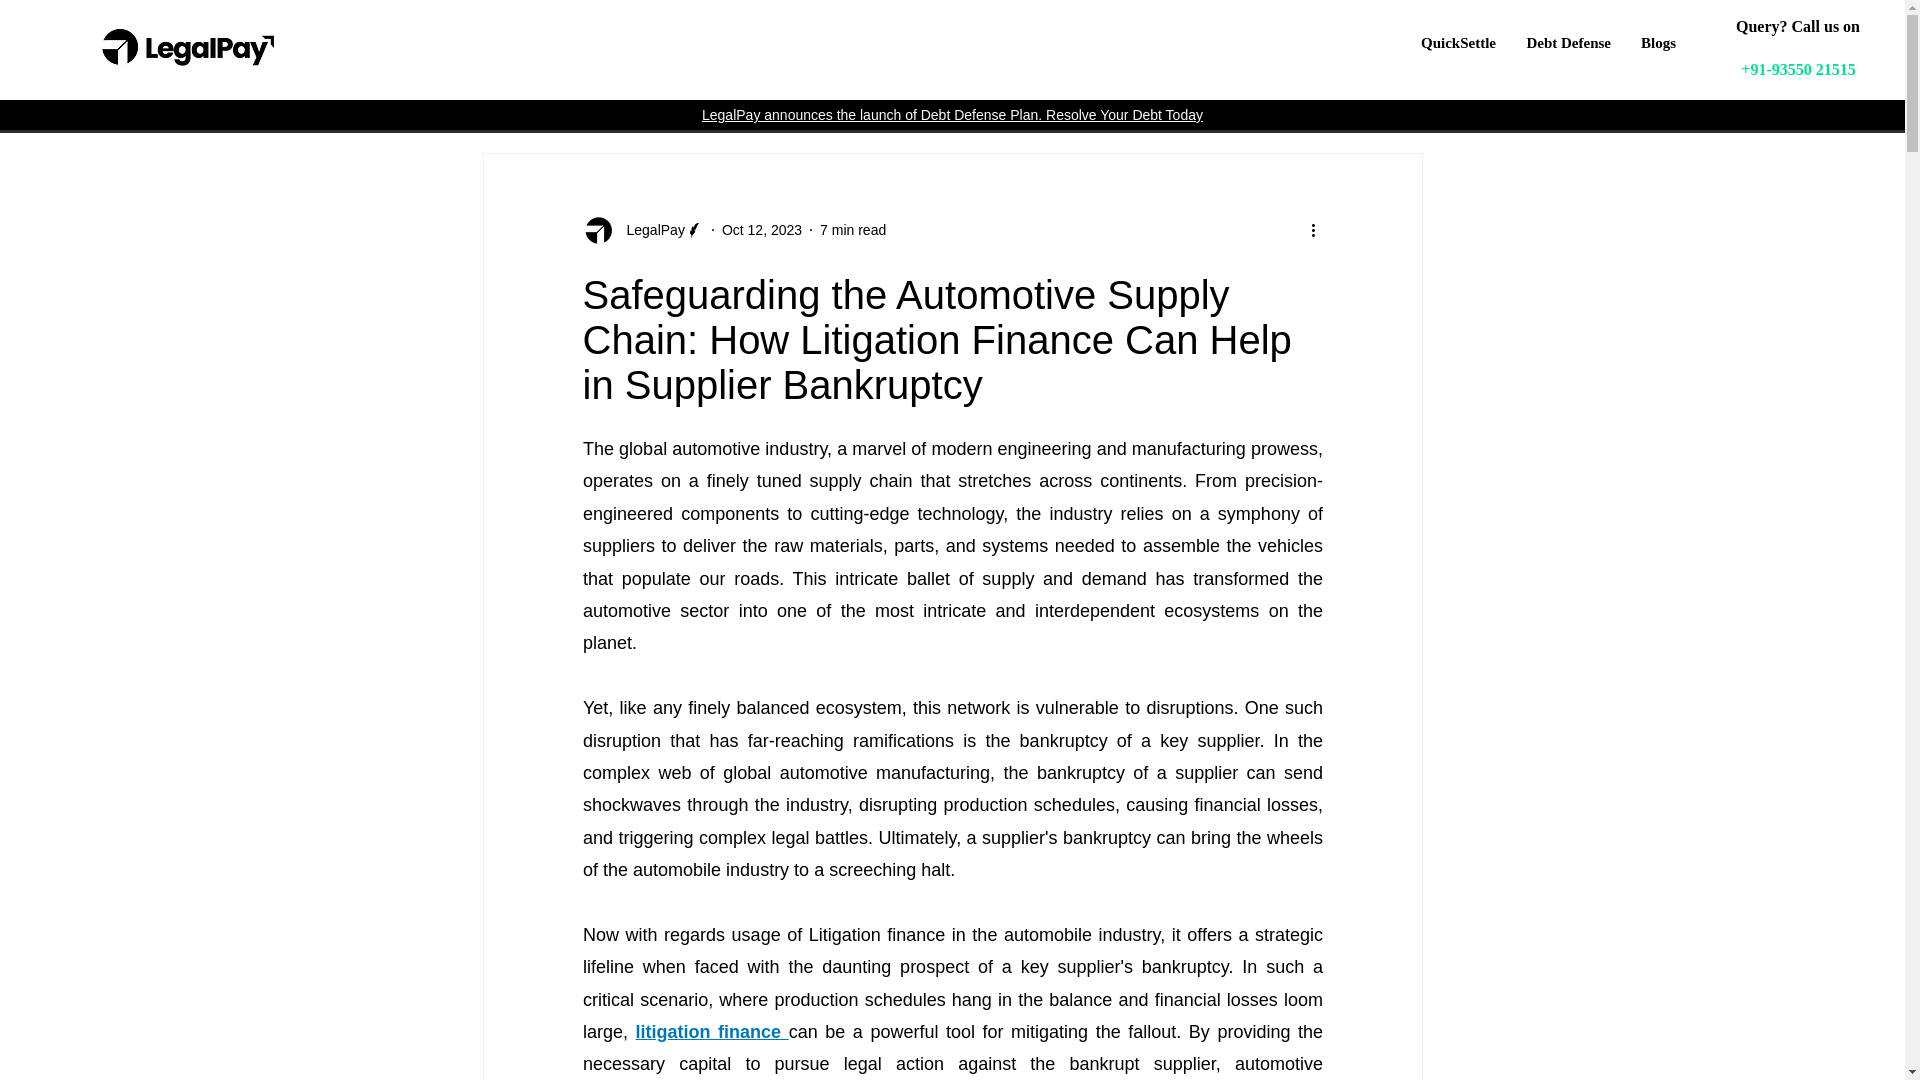 This screenshot has width=1920, height=1080. What do you see at coordinates (762, 230) in the screenshot?
I see `Oct 12, 2023` at bounding box center [762, 230].